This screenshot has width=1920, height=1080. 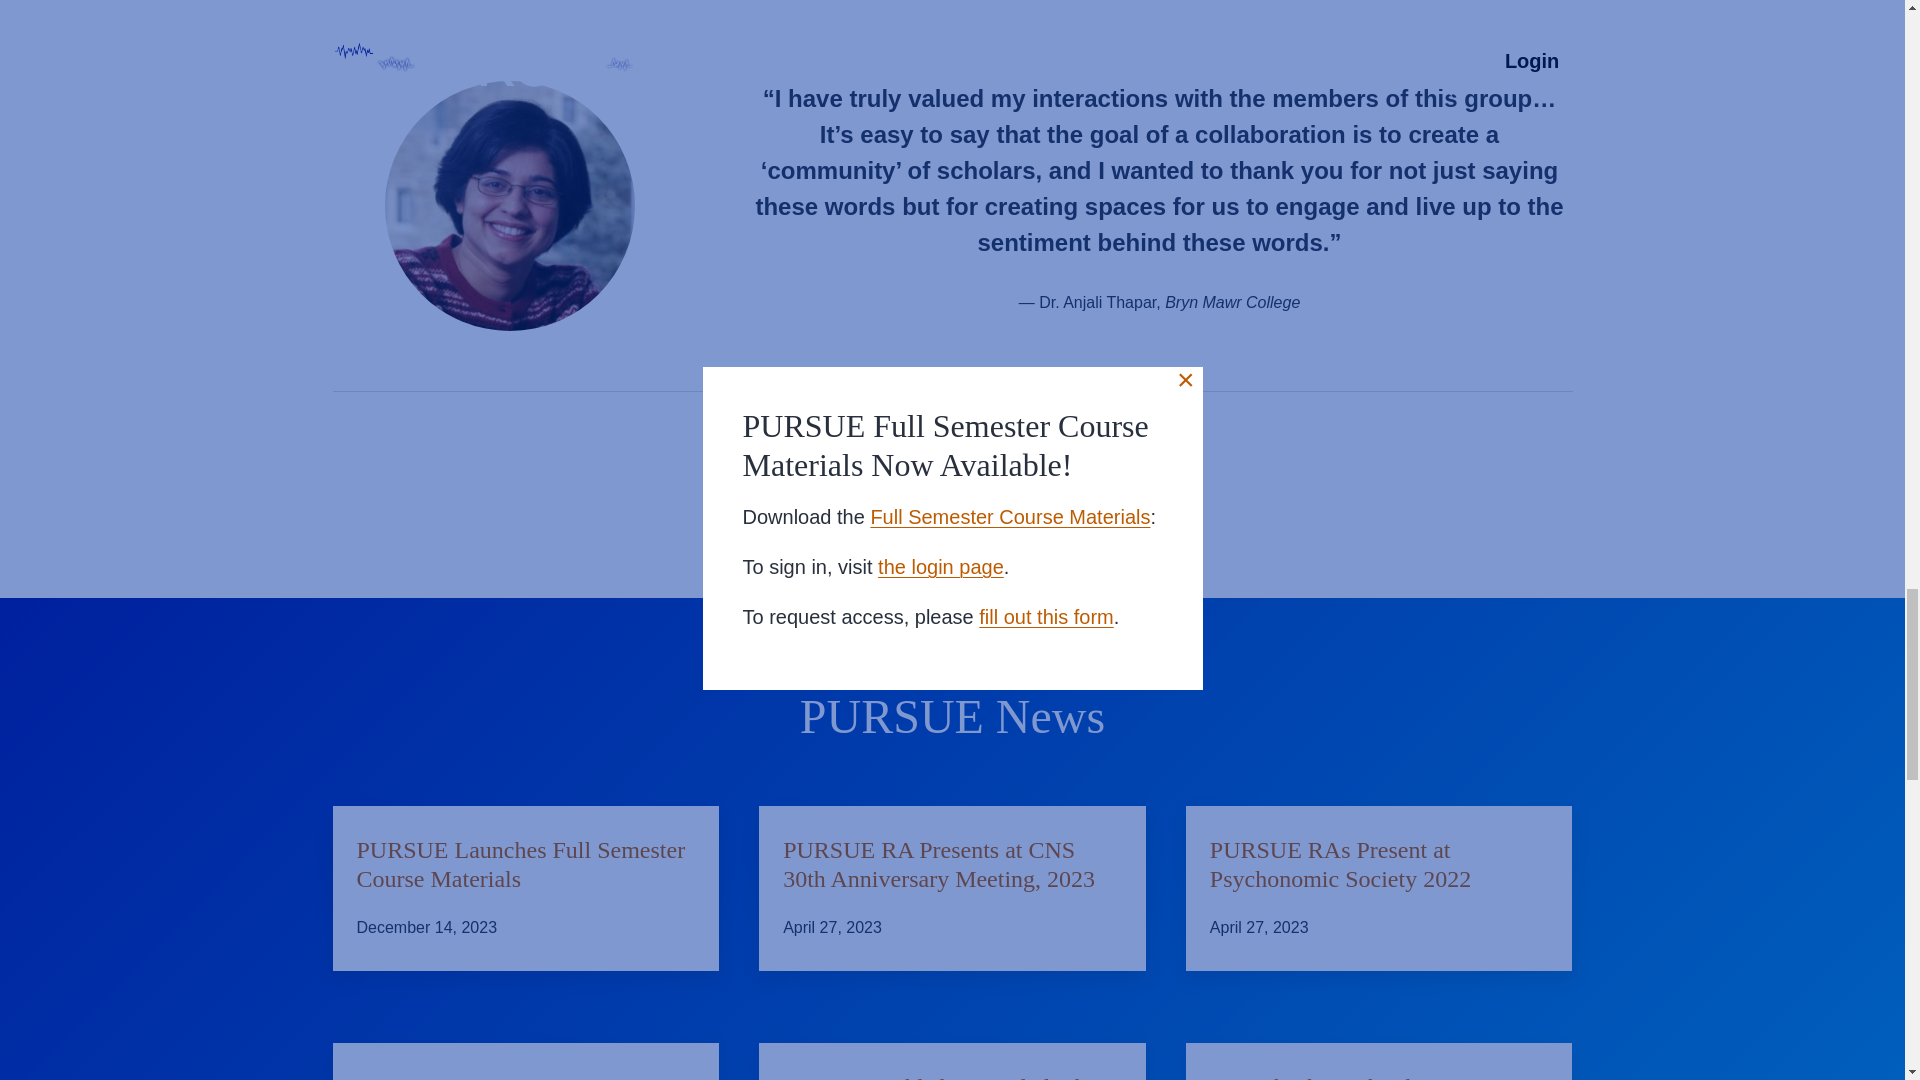 I want to click on PURSUE Launches Full Semester Course Materials, so click(x=525, y=864).